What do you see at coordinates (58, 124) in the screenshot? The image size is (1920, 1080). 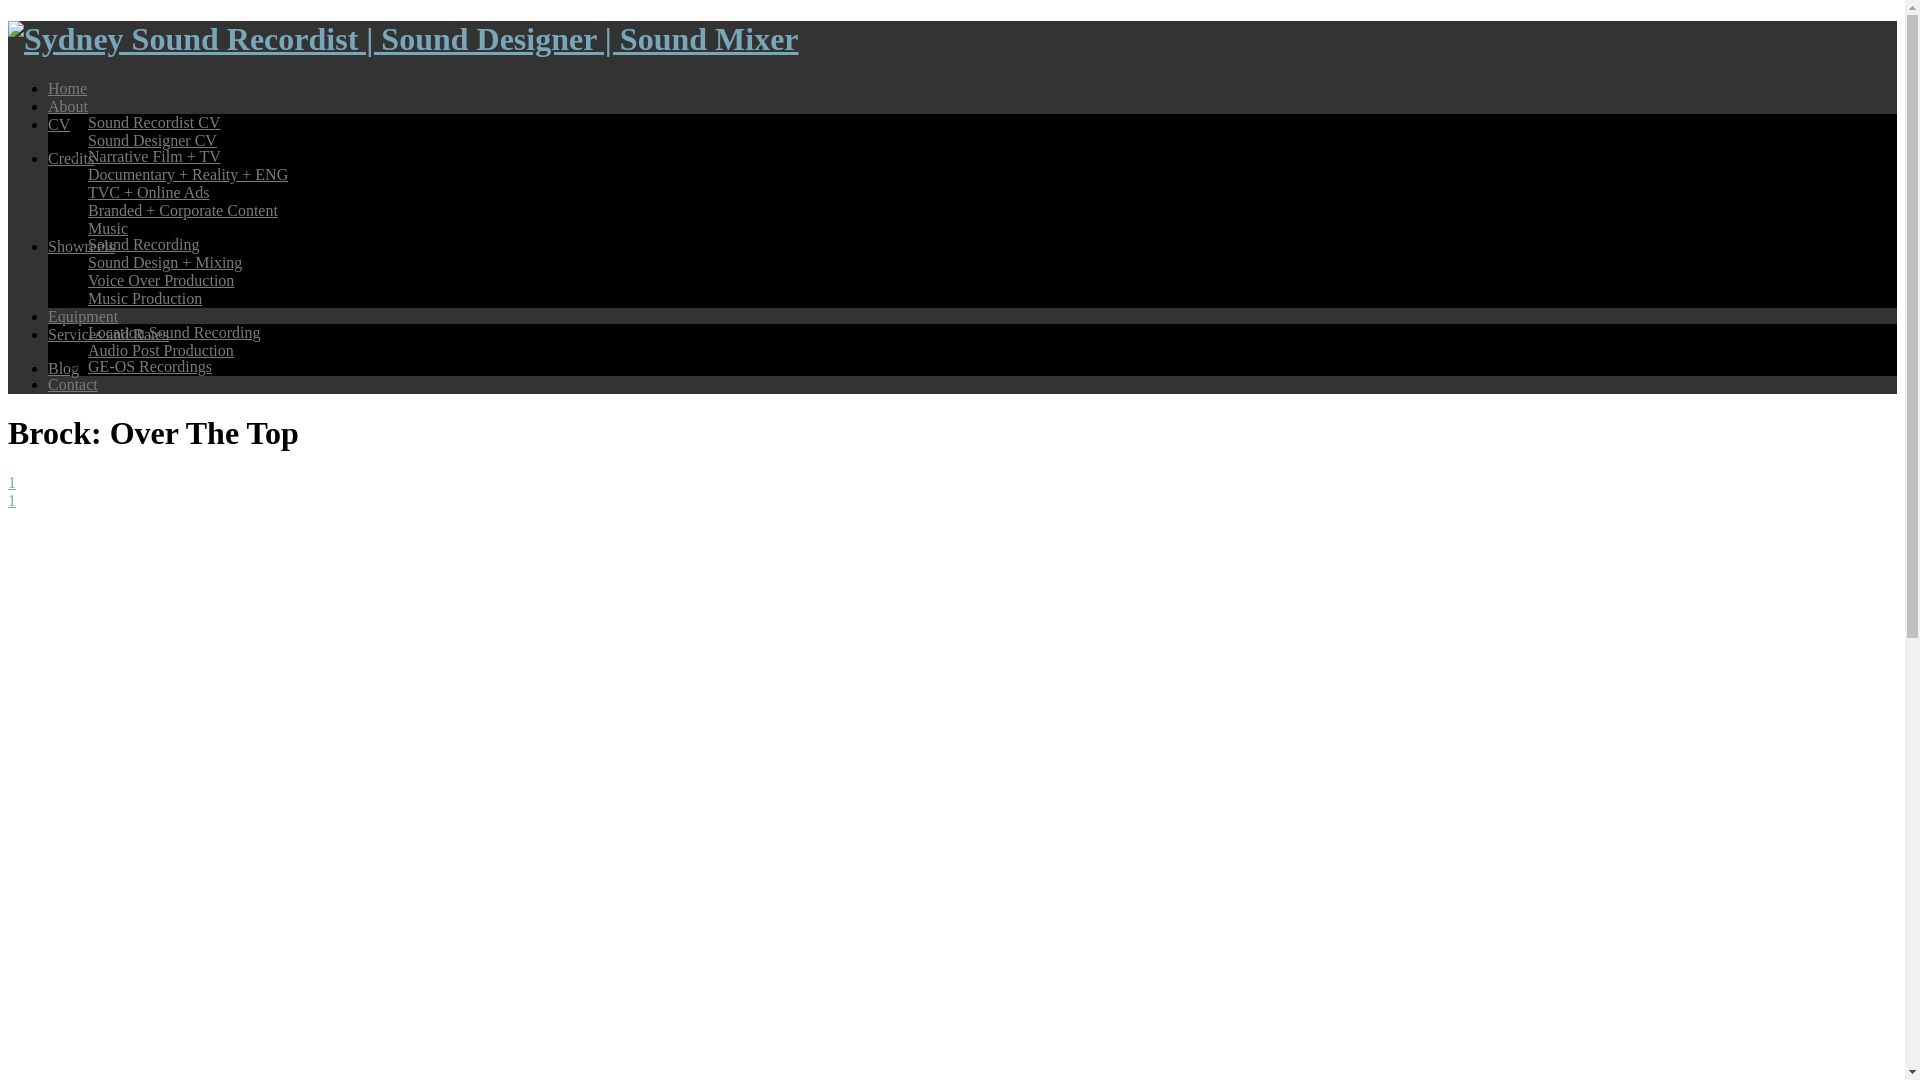 I see `CV` at bounding box center [58, 124].